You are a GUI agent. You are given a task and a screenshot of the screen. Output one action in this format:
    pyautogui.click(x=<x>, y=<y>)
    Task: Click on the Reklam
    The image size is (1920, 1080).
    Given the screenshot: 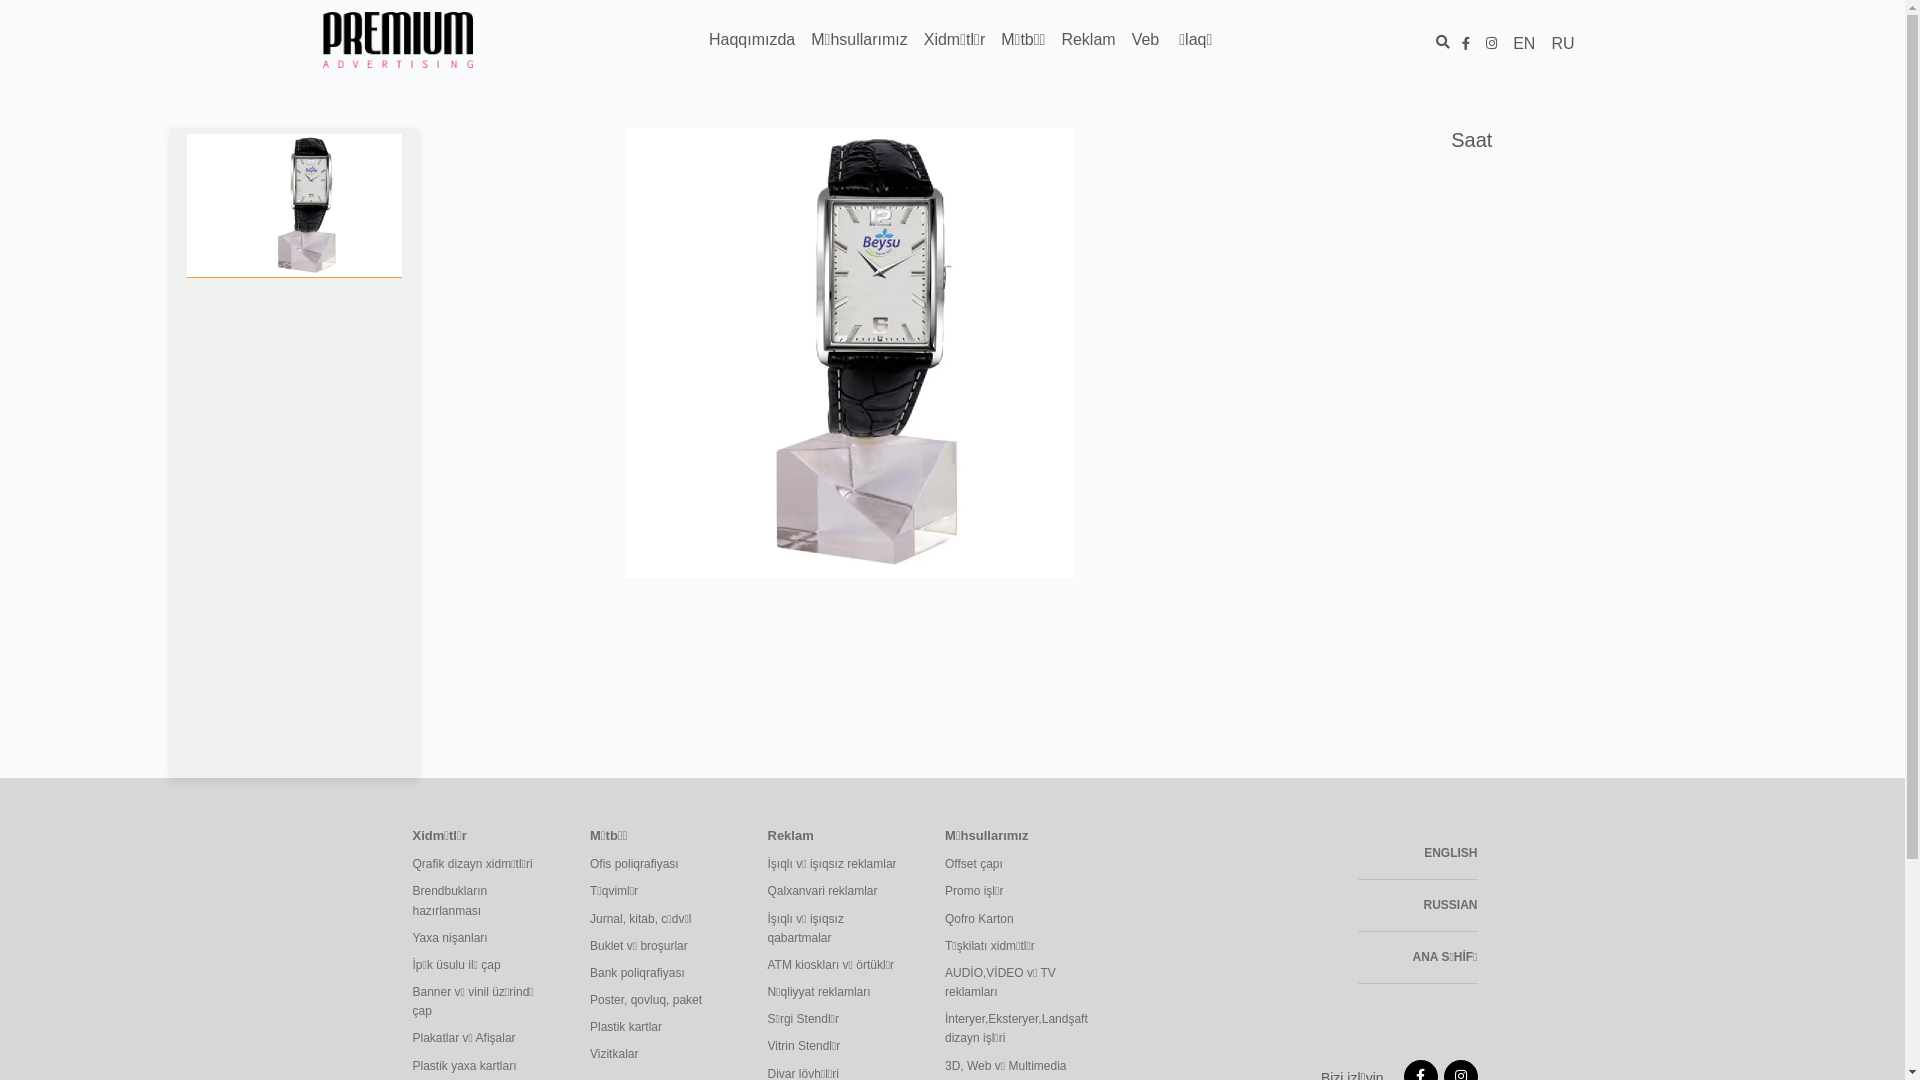 What is the action you would take?
    pyautogui.click(x=1088, y=40)
    